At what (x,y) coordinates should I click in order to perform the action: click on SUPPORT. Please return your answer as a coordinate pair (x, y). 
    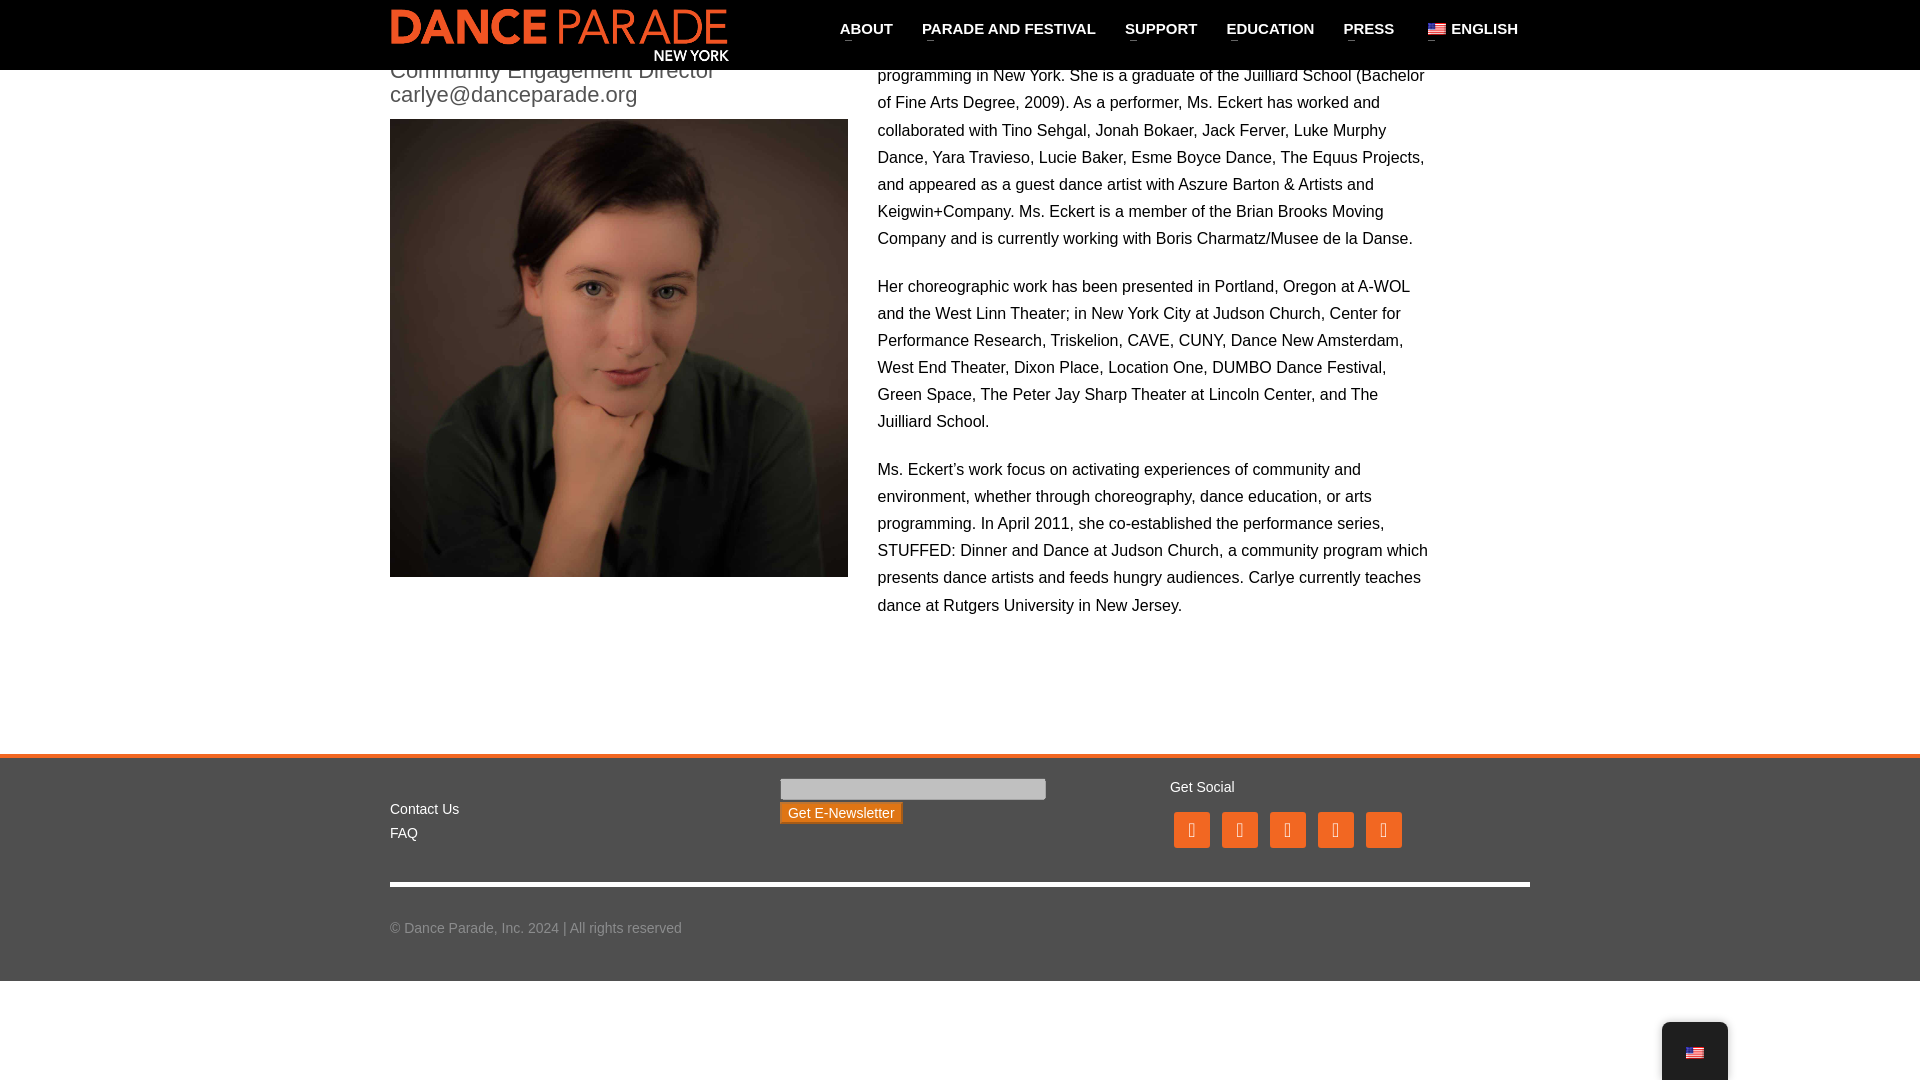
    Looking at the image, I should click on (1161, 29).